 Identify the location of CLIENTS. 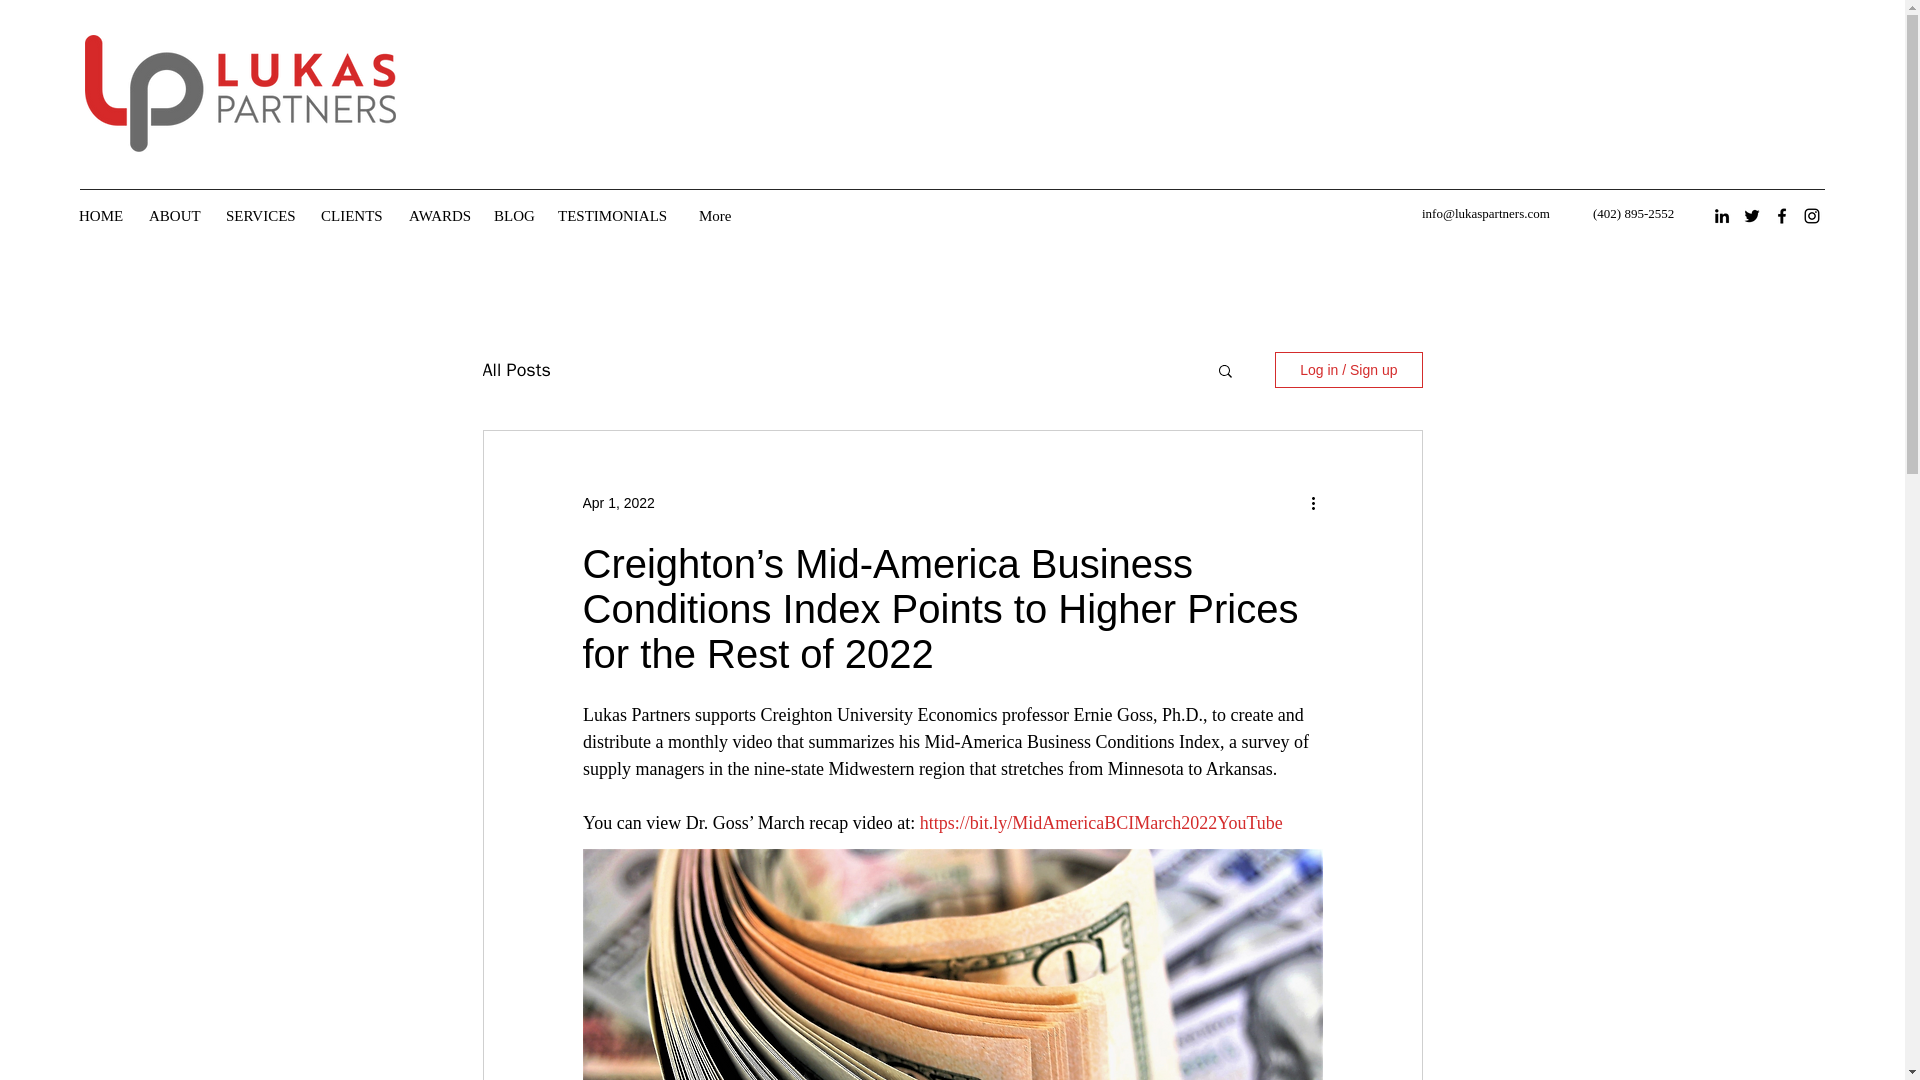
(355, 216).